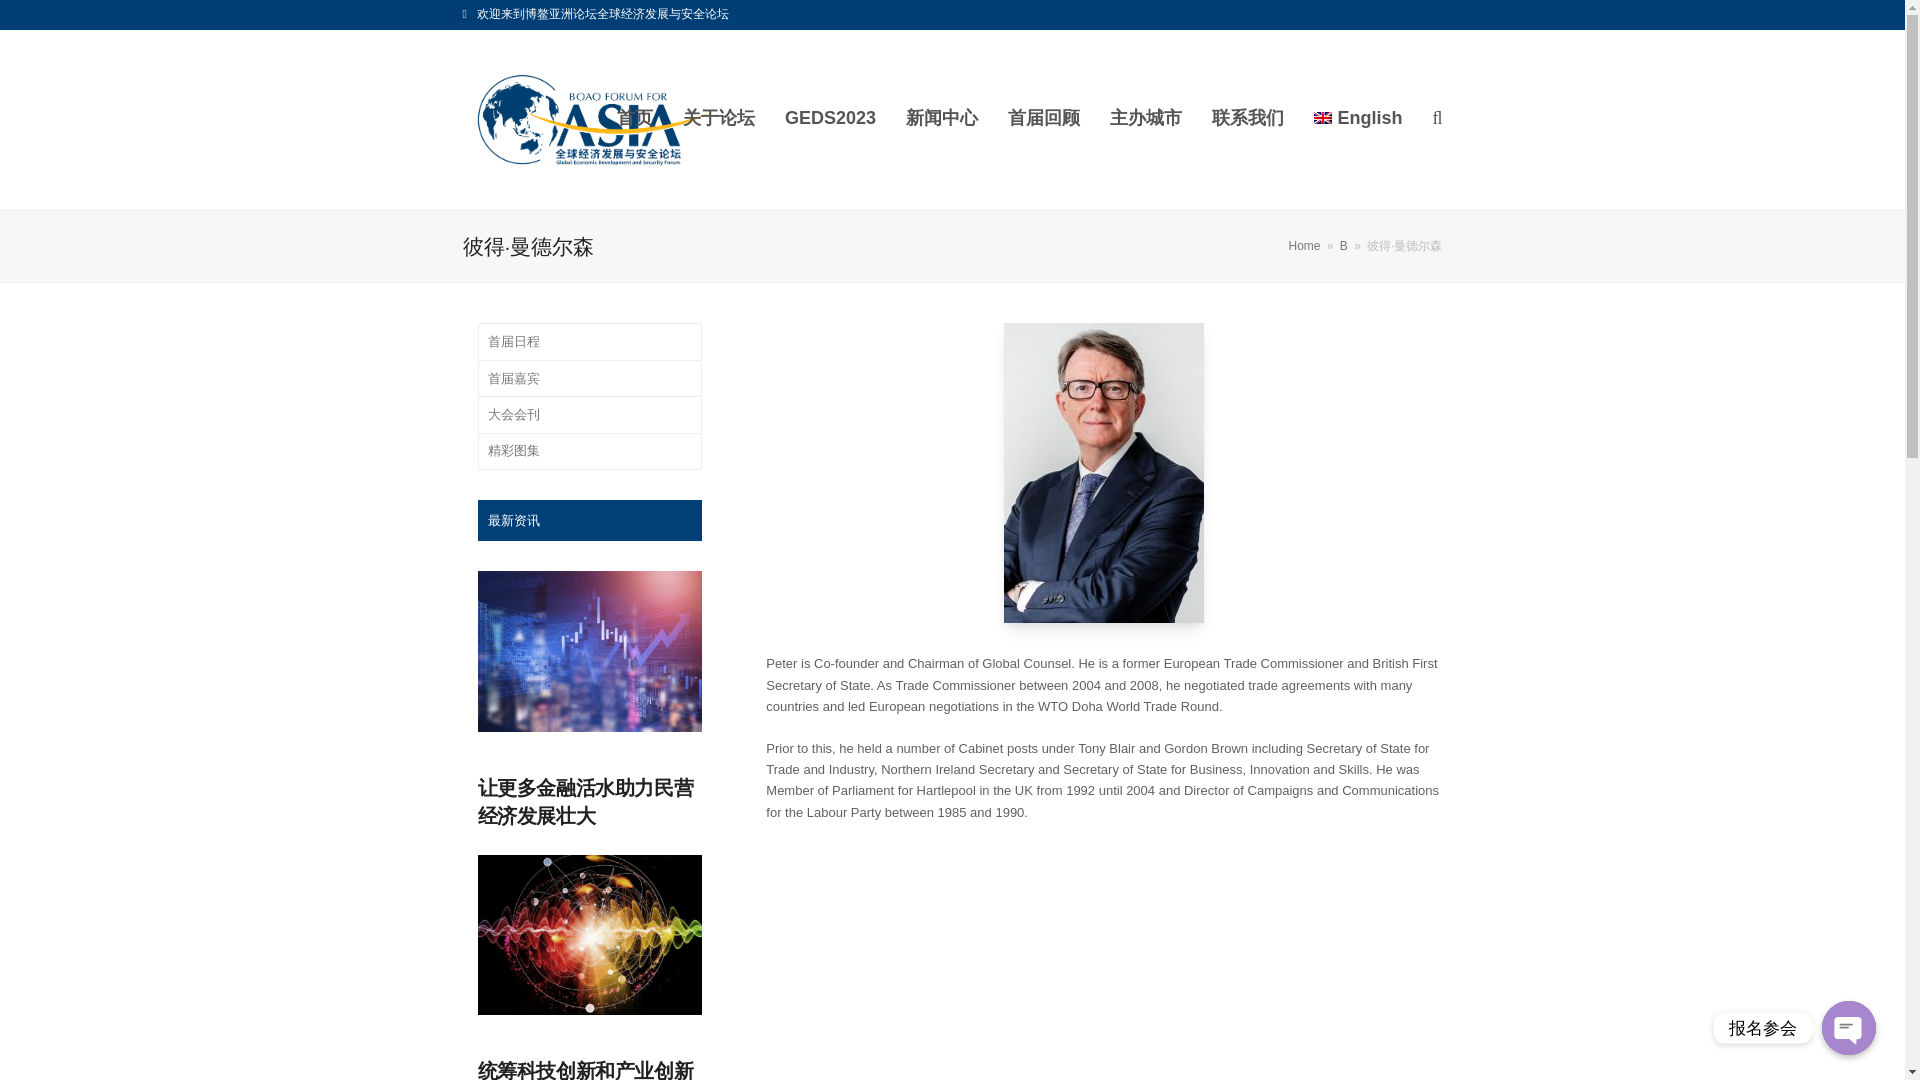 The width and height of the screenshot is (1920, 1080). Describe the element at coordinates (830, 120) in the screenshot. I see `GEDS2023` at that location.